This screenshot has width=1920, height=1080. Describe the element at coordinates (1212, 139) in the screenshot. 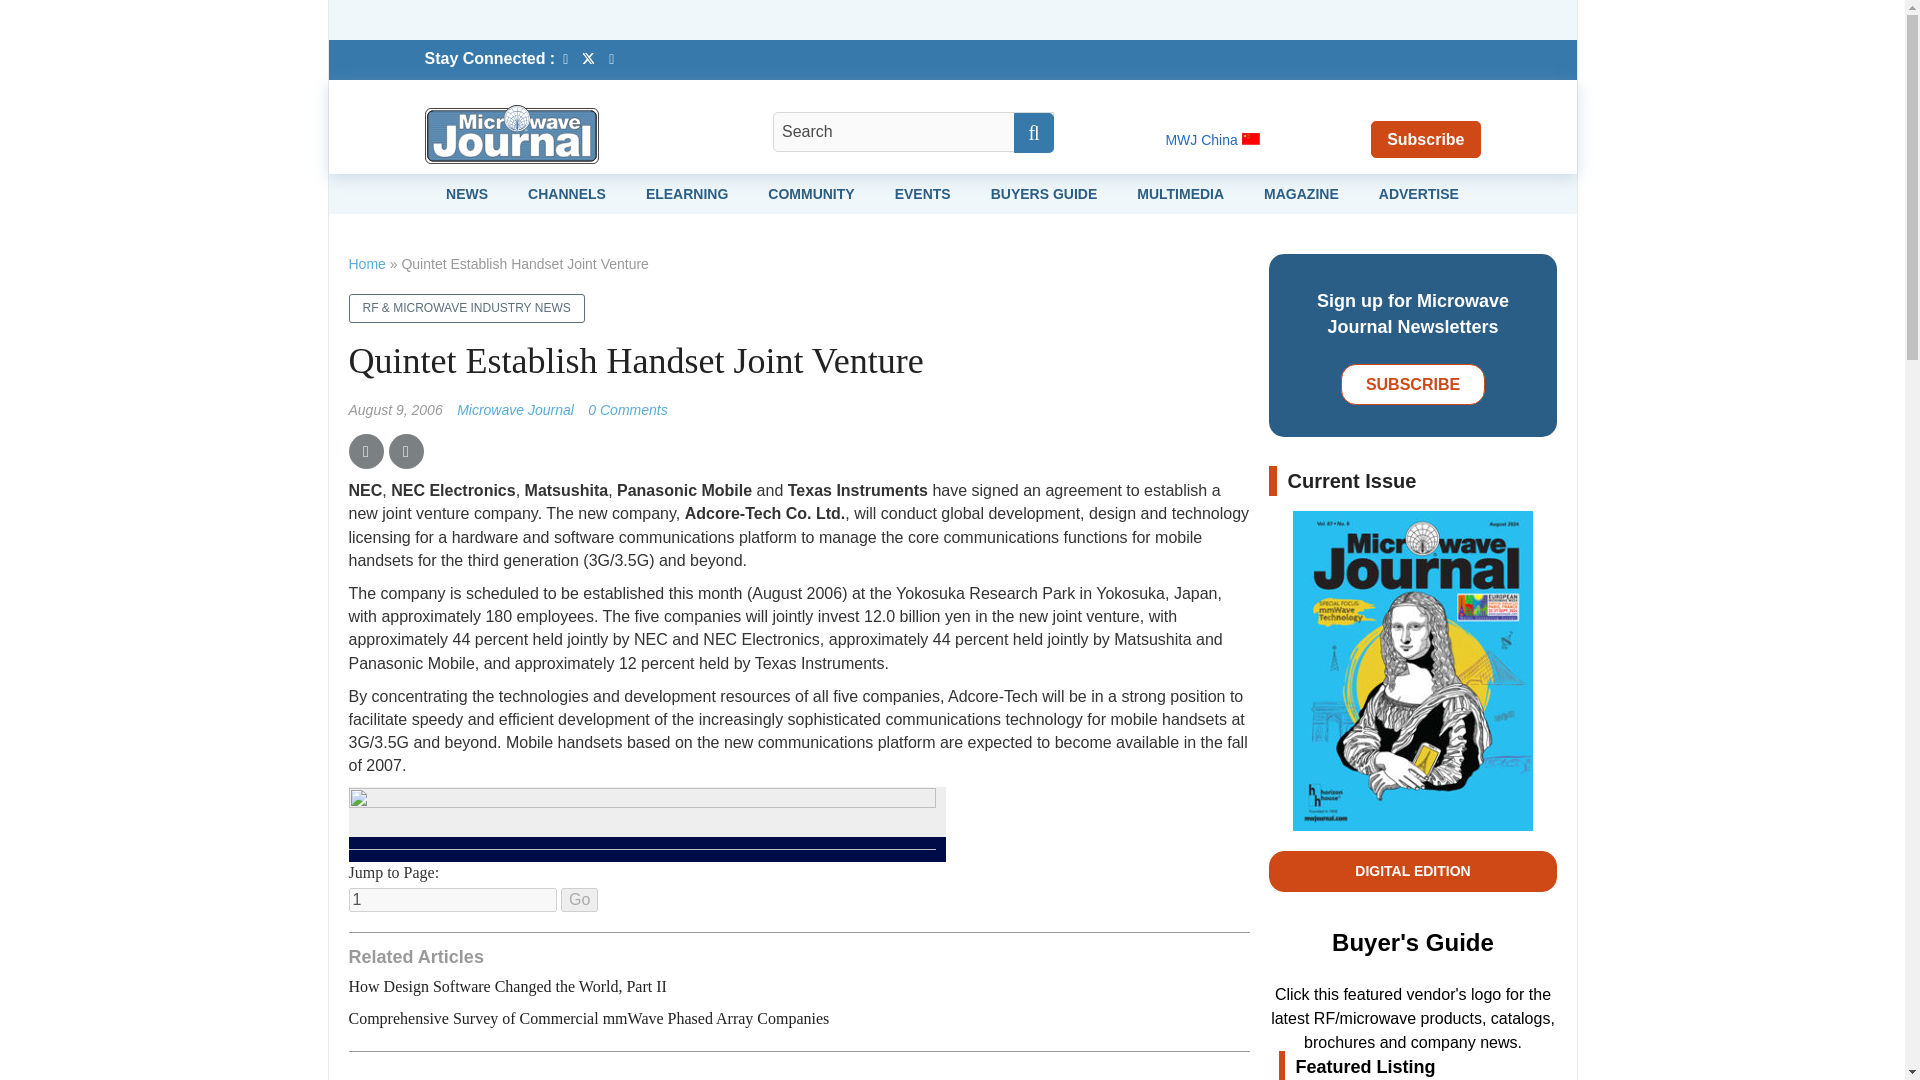

I see `MWJ China` at that location.